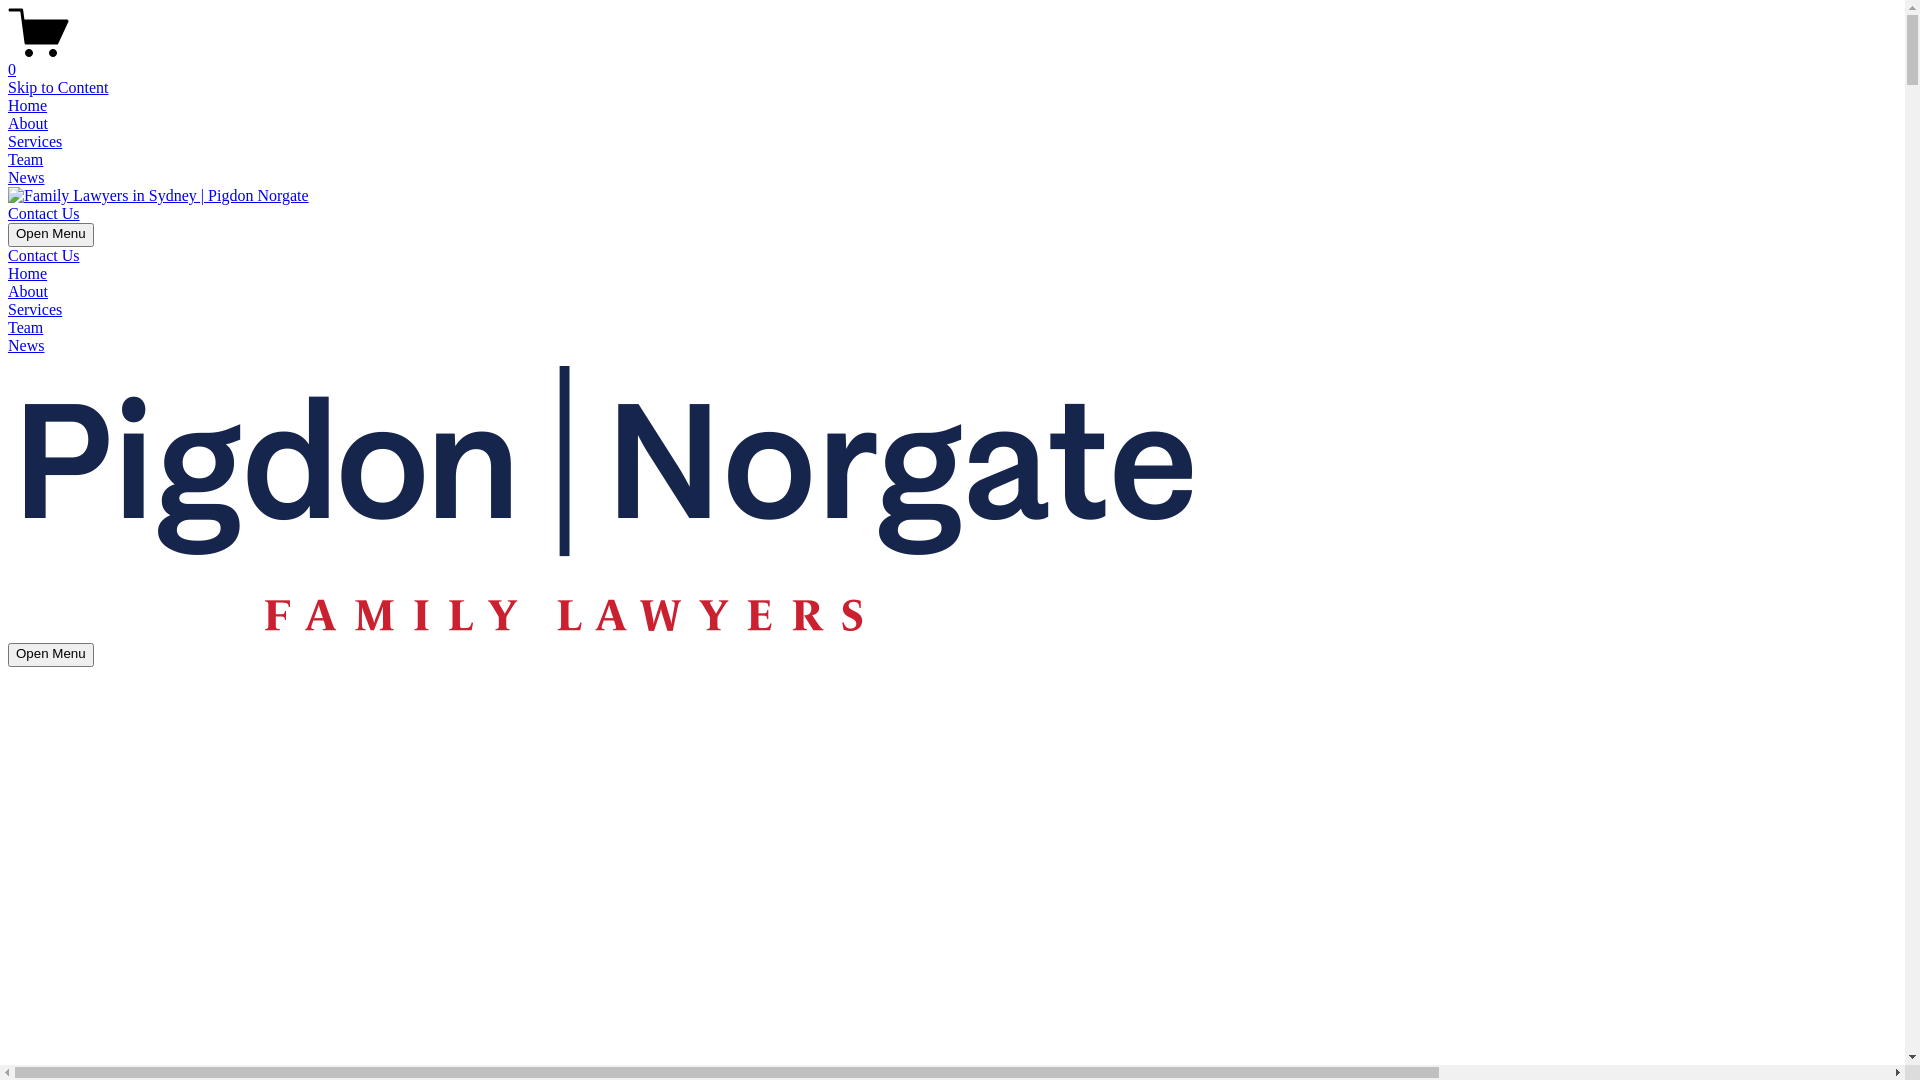  Describe the element at coordinates (58, 88) in the screenshot. I see `Skip to Content` at that location.